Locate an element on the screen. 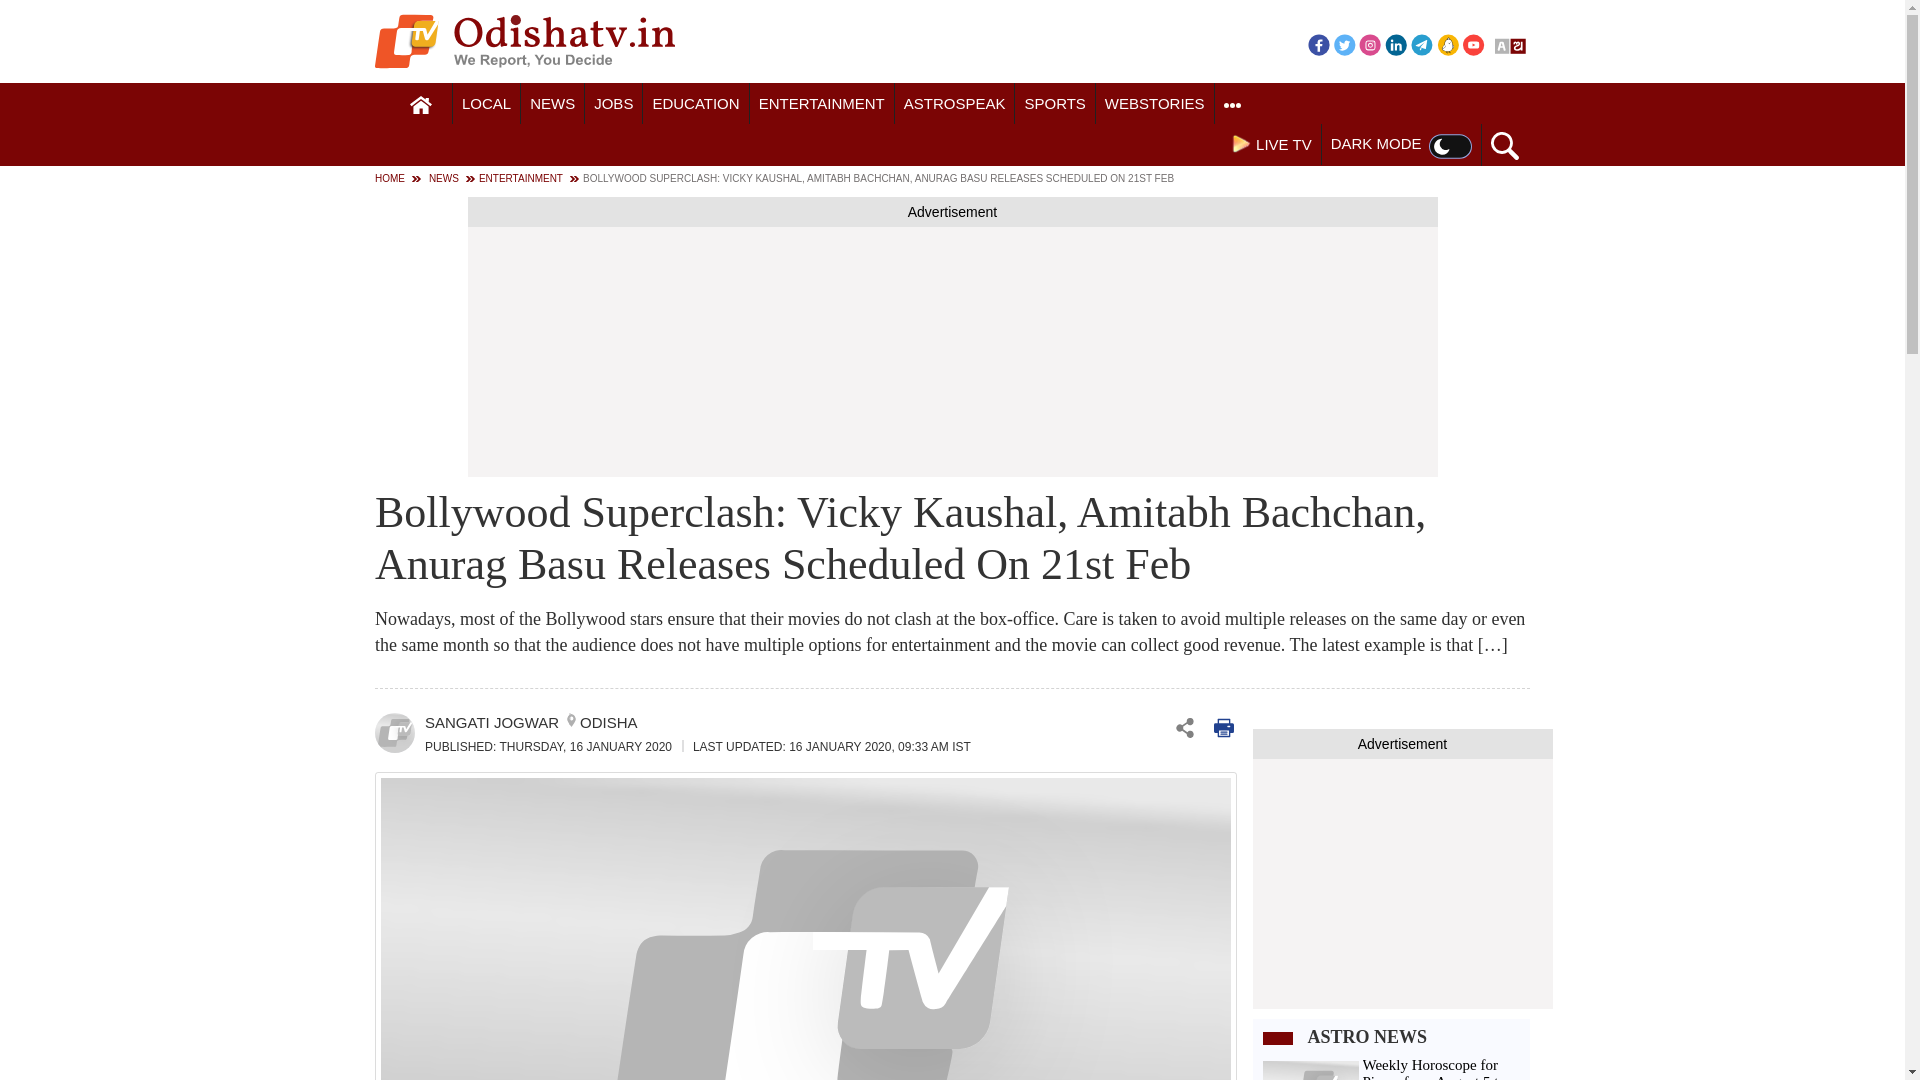 The height and width of the screenshot is (1080, 1920). Youtube is located at coordinates (1474, 44).